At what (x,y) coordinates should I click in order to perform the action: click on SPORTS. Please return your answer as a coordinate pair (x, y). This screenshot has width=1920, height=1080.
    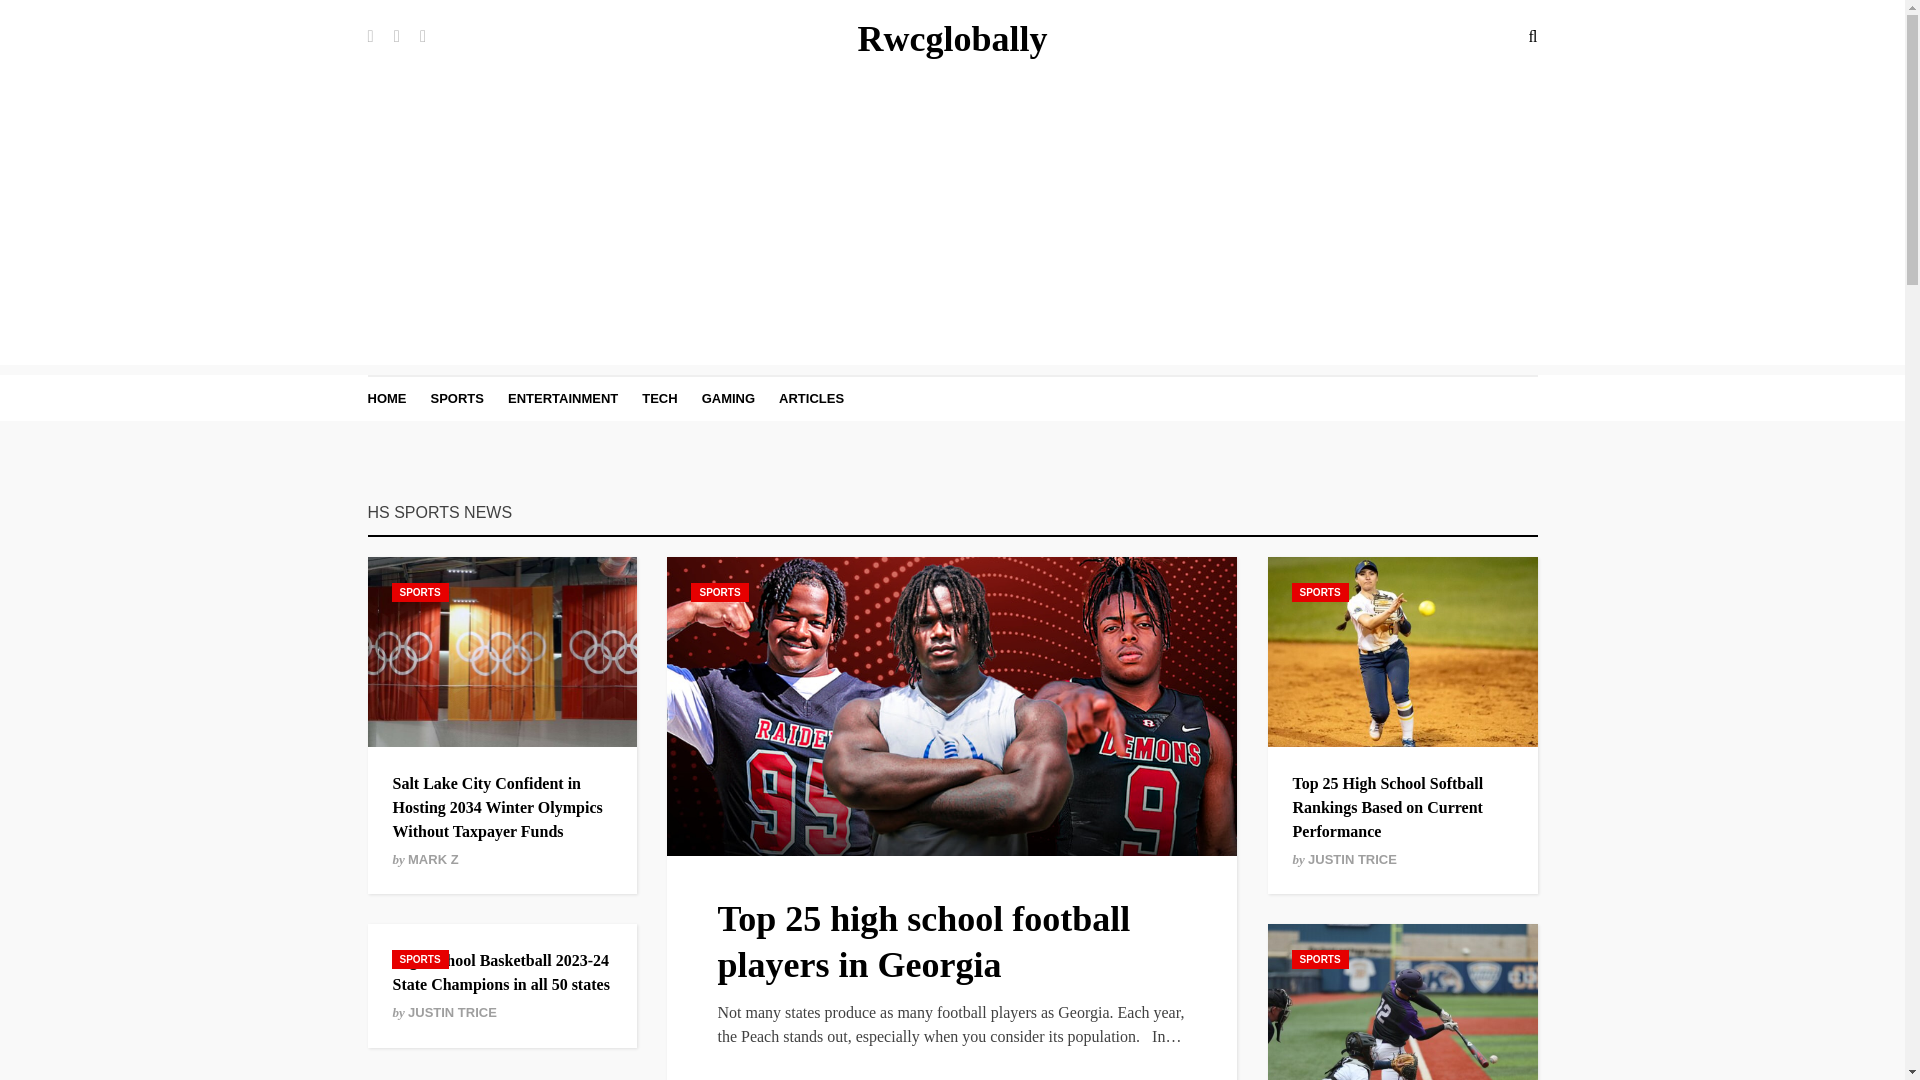
    Looking at the image, I should click on (420, 959).